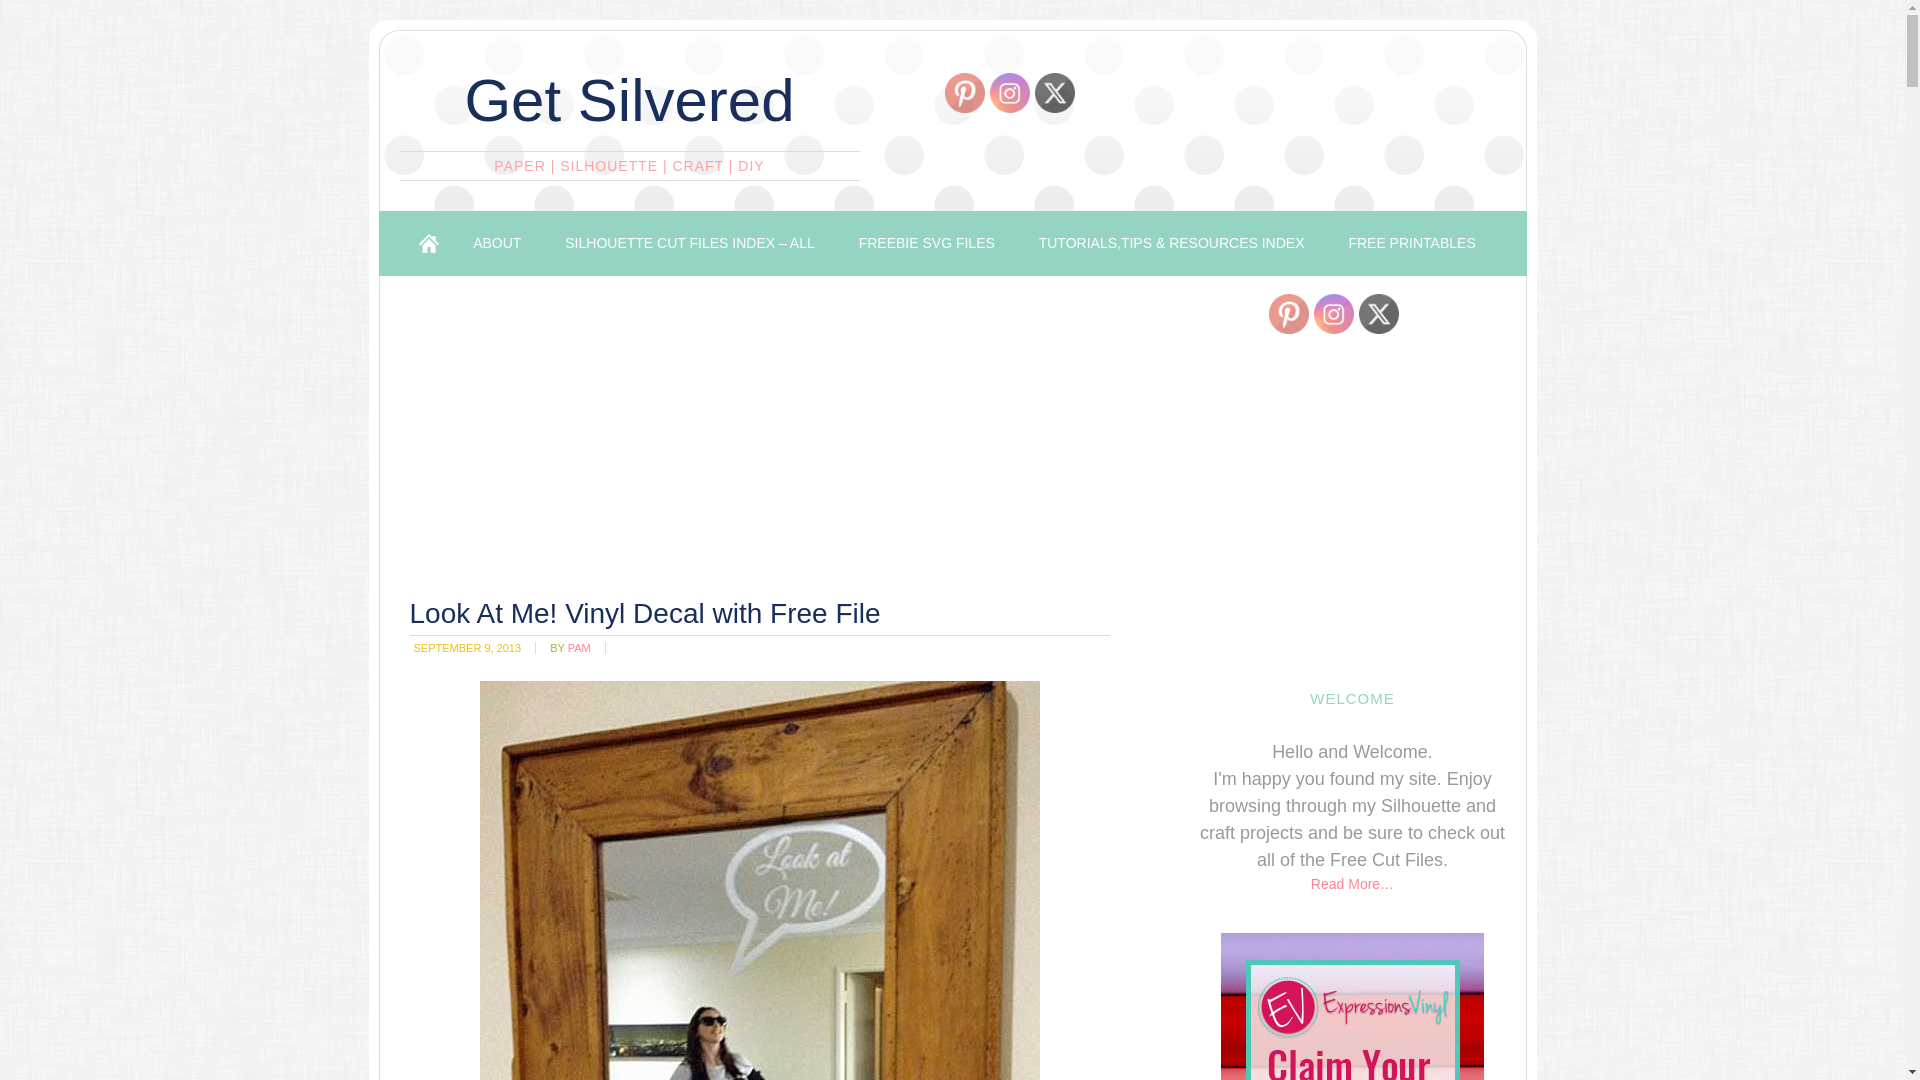 The height and width of the screenshot is (1080, 1920). I want to click on FREEBIE SVG FILES, so click(927, 243).